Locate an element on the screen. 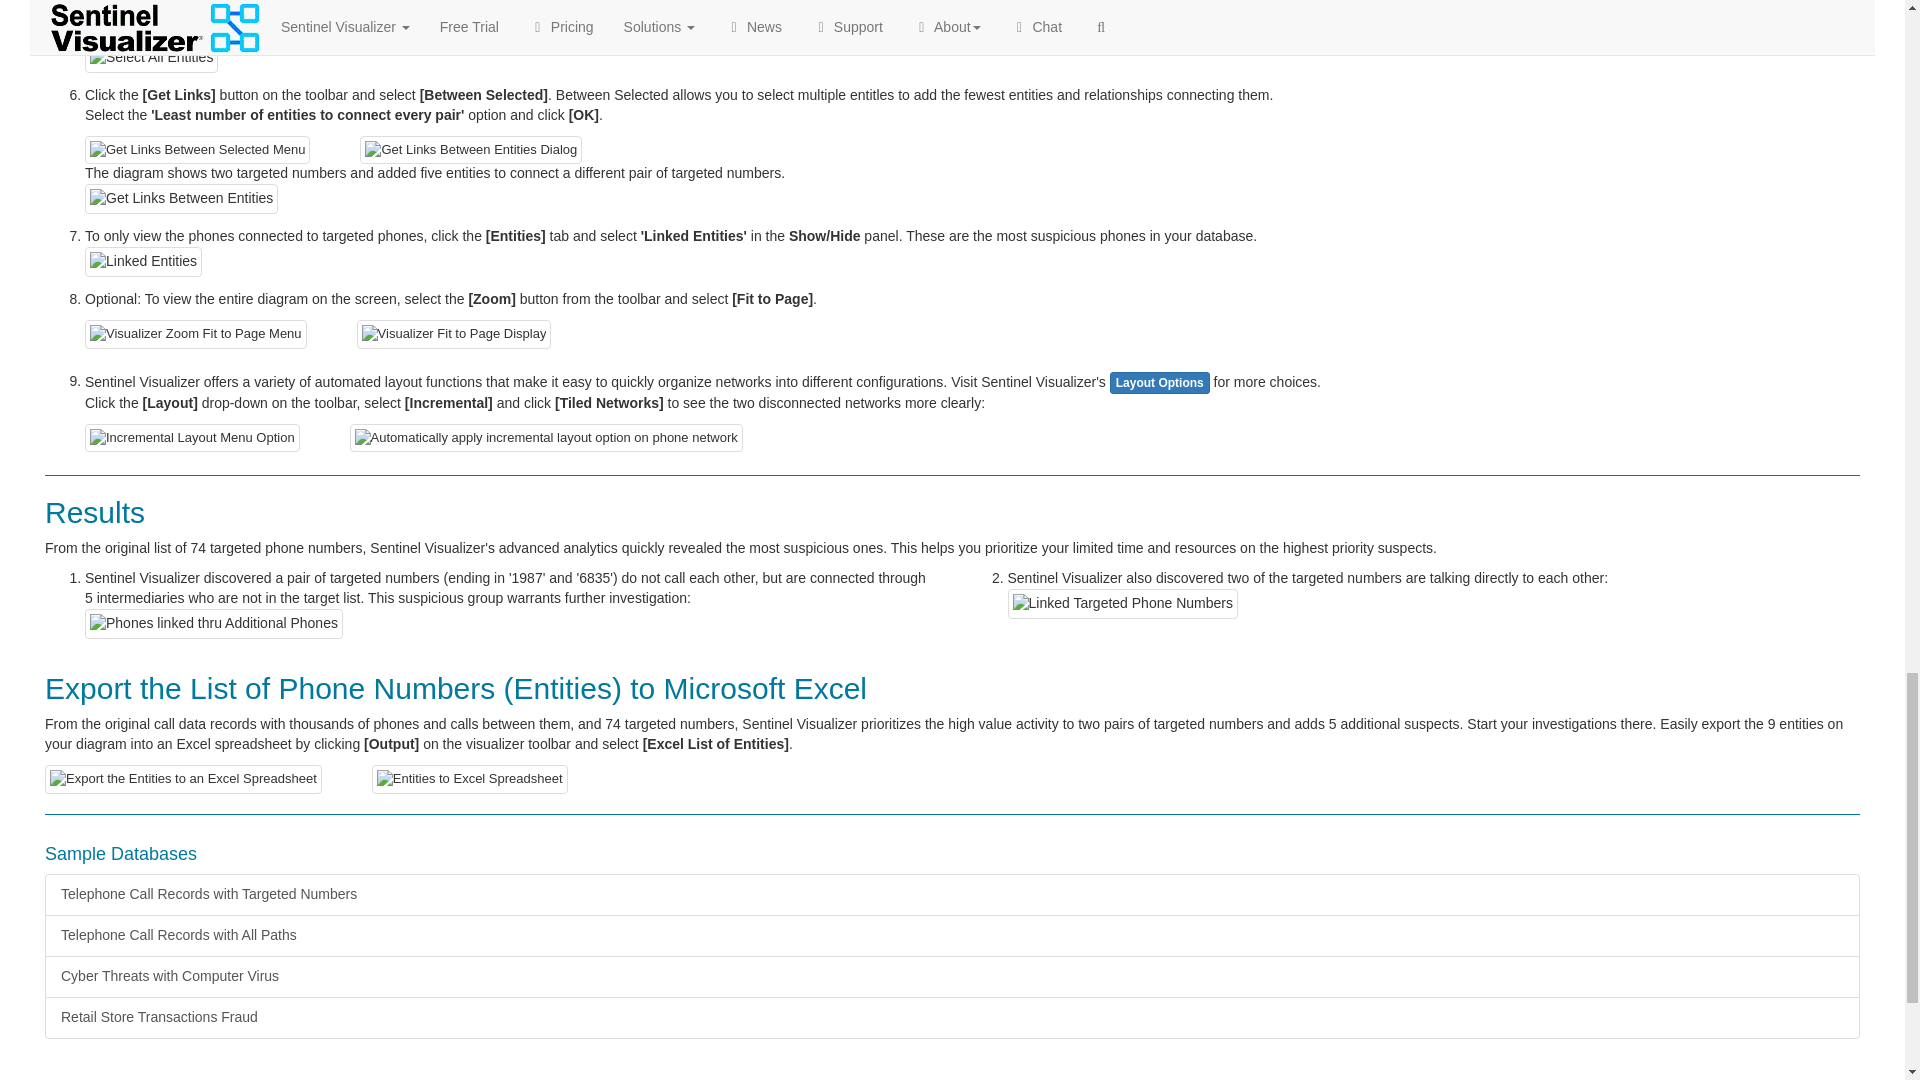 This screenshot has height=1080, width=1920. Entities to Excel Spreadsheet is located at coordinates (470, 778).